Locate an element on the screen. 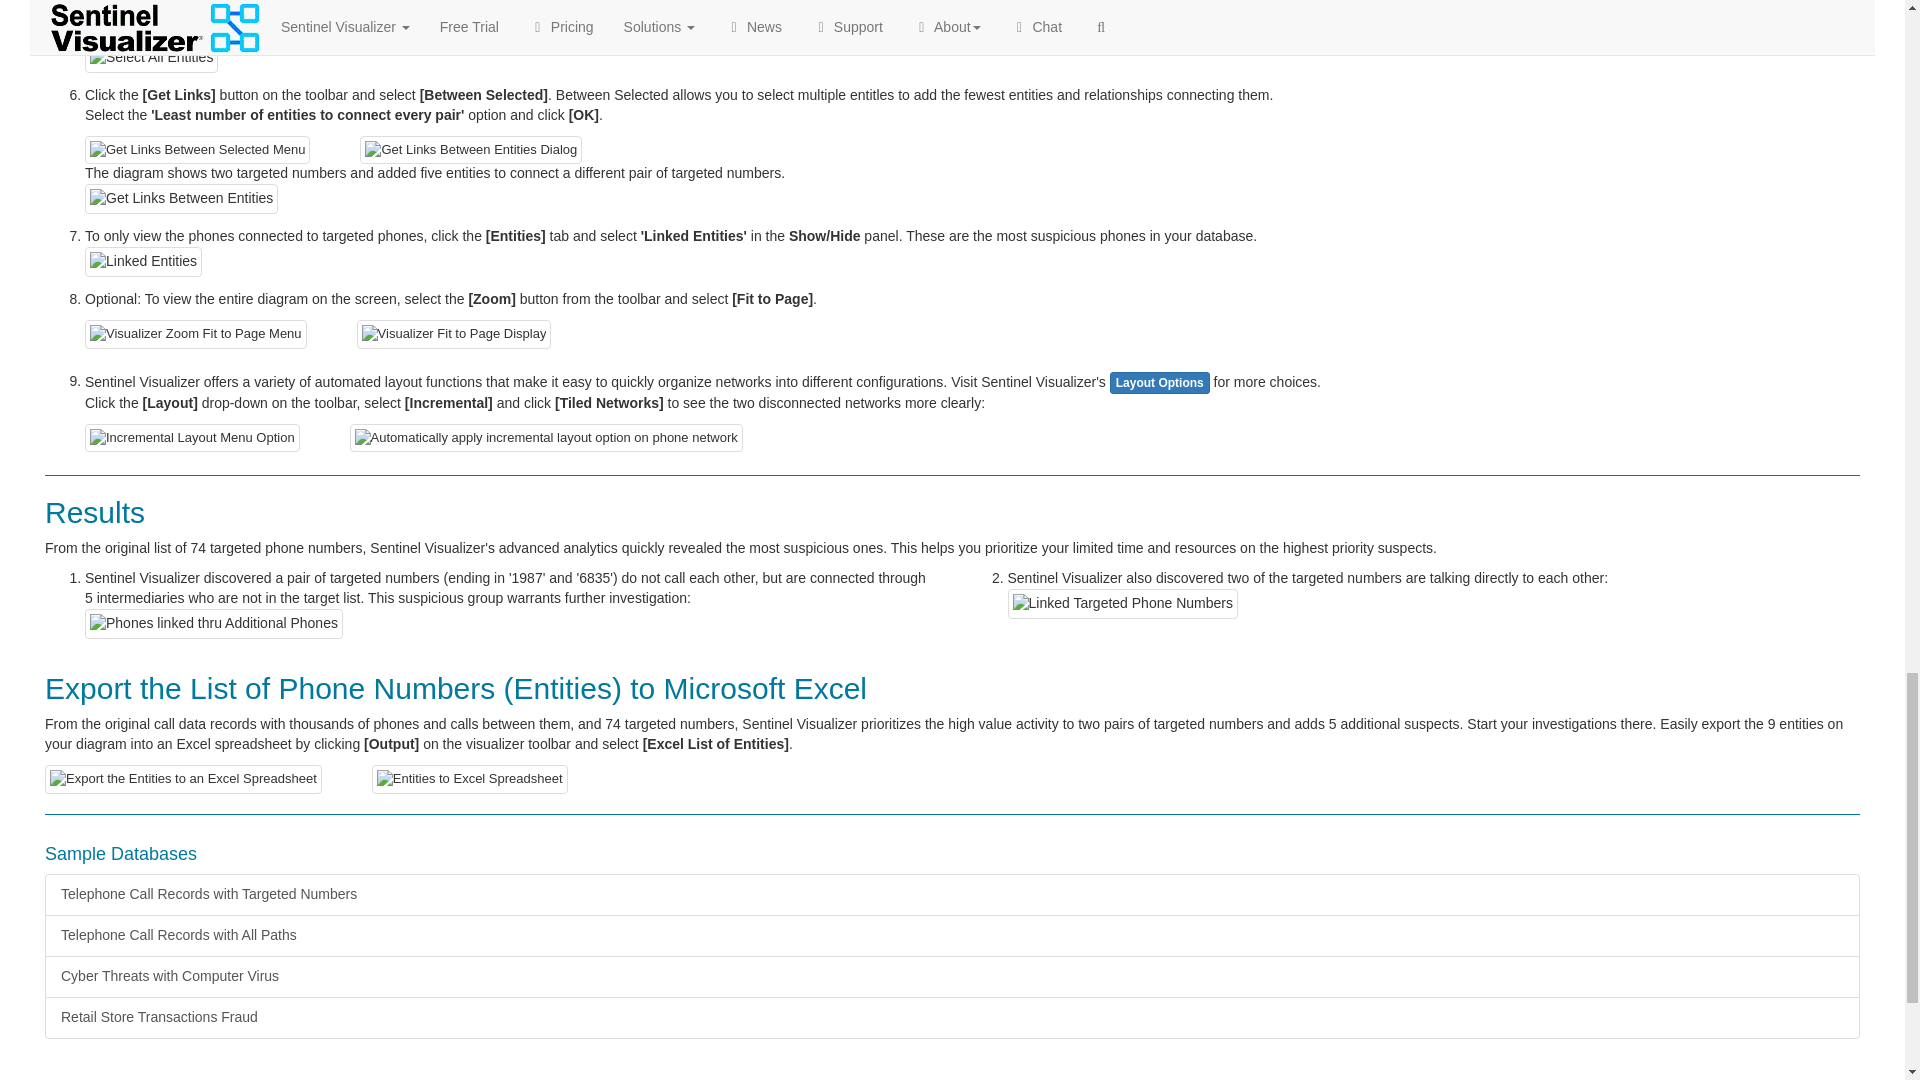 This screenshot has height=1080, width=1920. Entities to Excel Spreadsheet is located at coordinates (470, 778).